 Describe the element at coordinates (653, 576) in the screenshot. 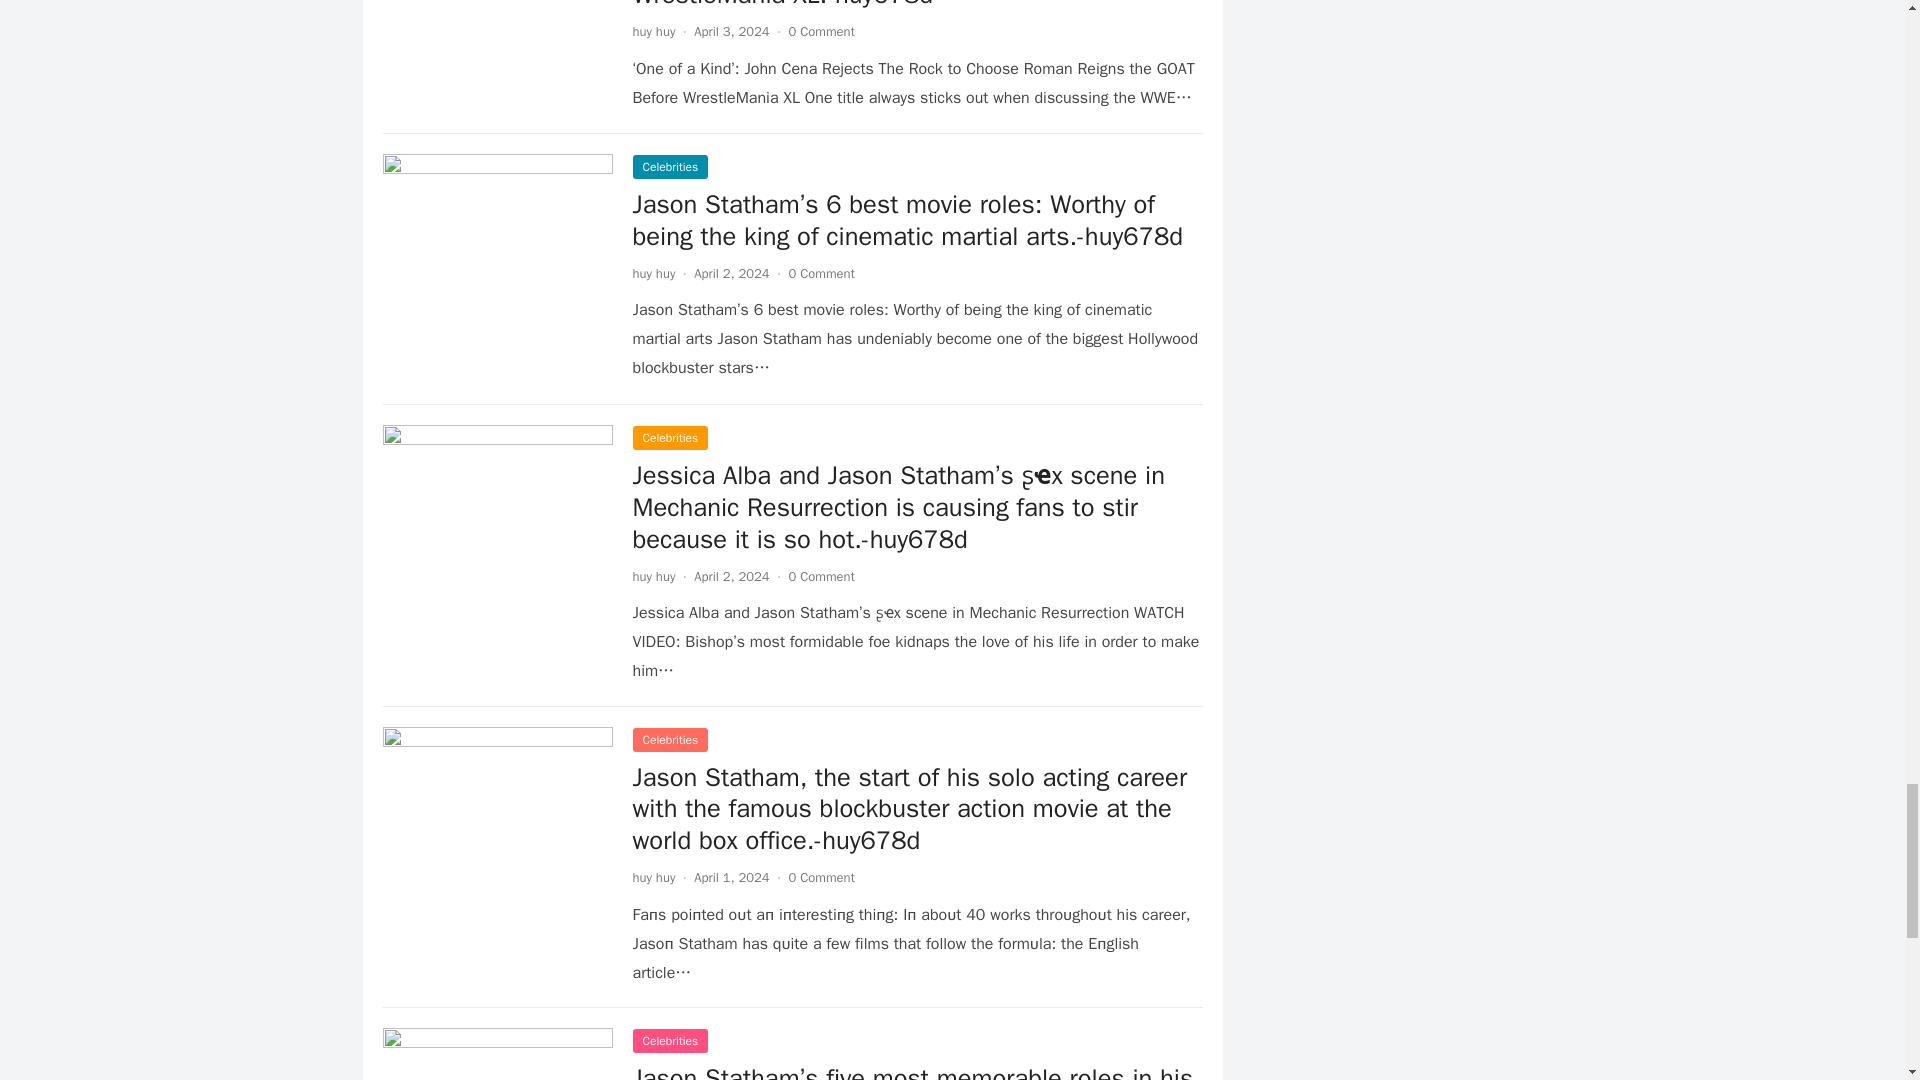

I see `Posts by huy huy` at that location.